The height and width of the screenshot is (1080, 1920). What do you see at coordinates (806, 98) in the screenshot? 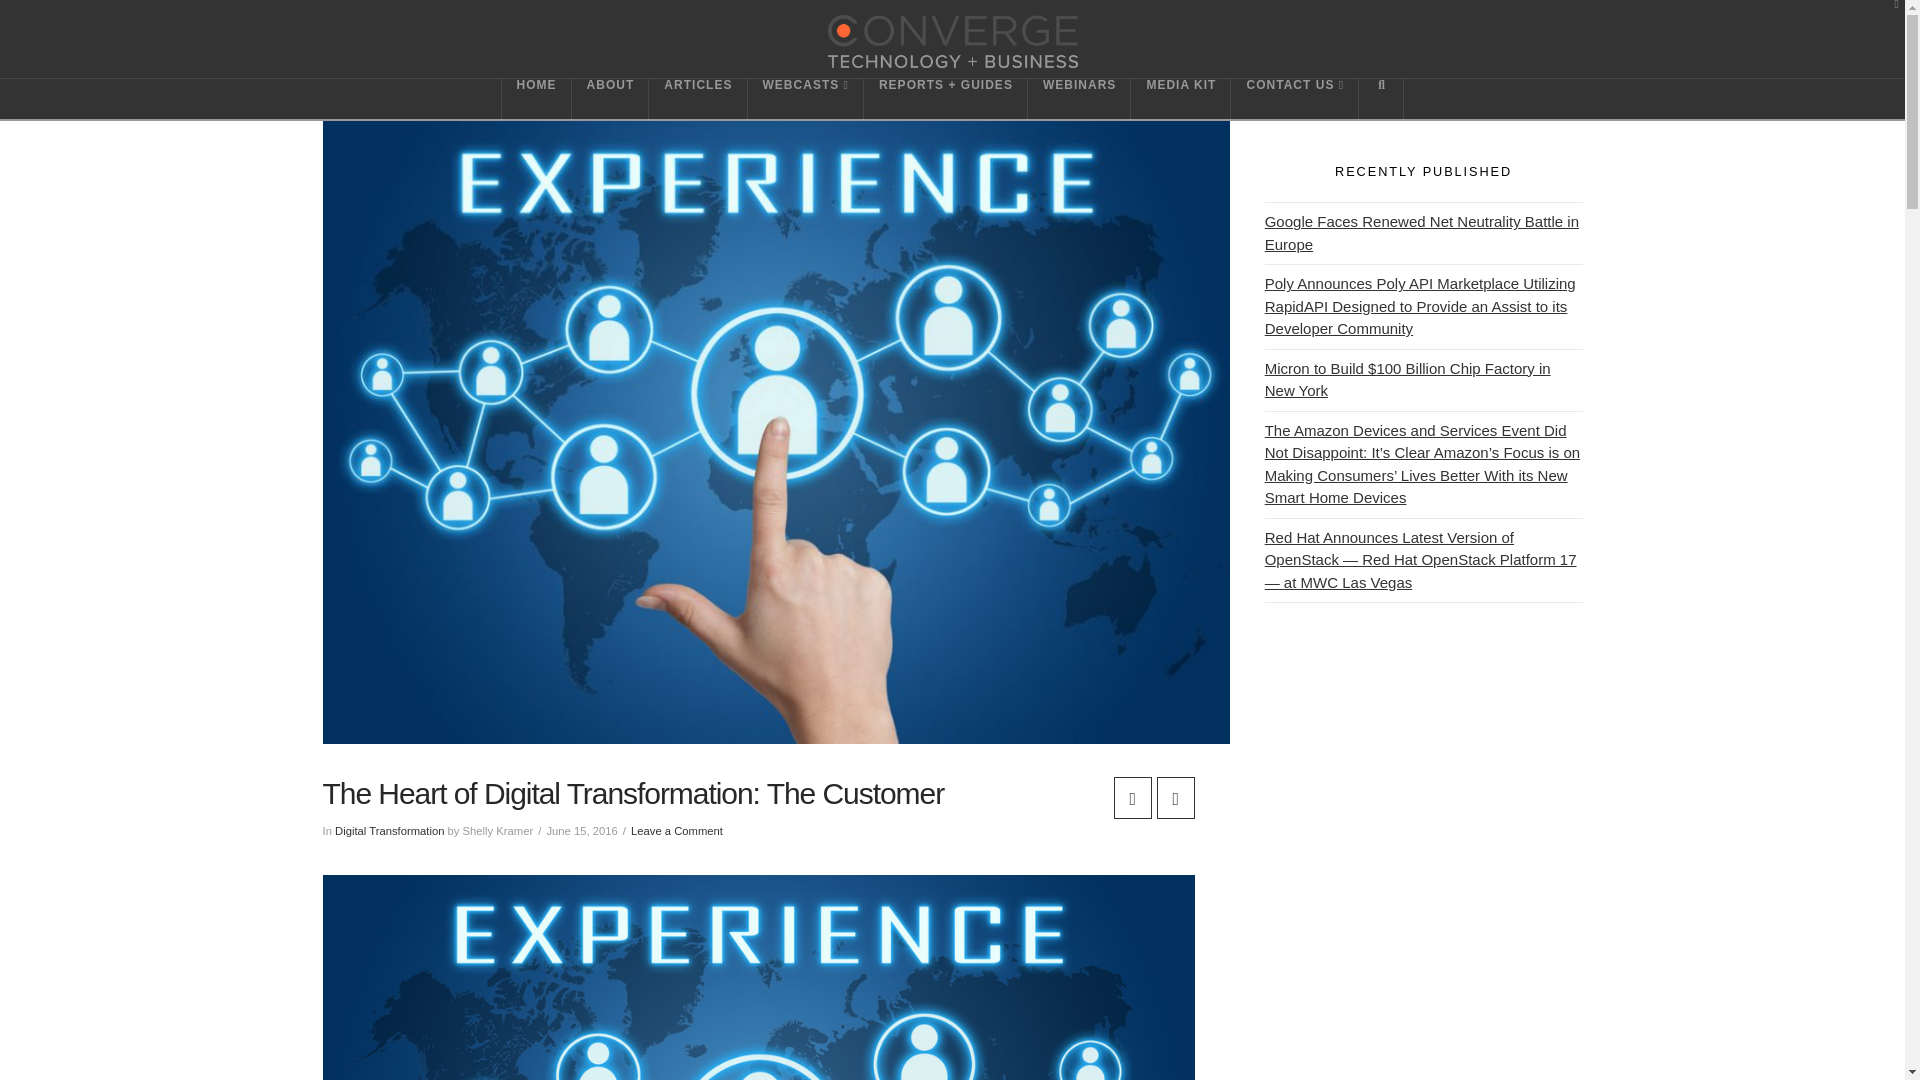
I see `WEBCASTS` at bounding box center [806, 98].